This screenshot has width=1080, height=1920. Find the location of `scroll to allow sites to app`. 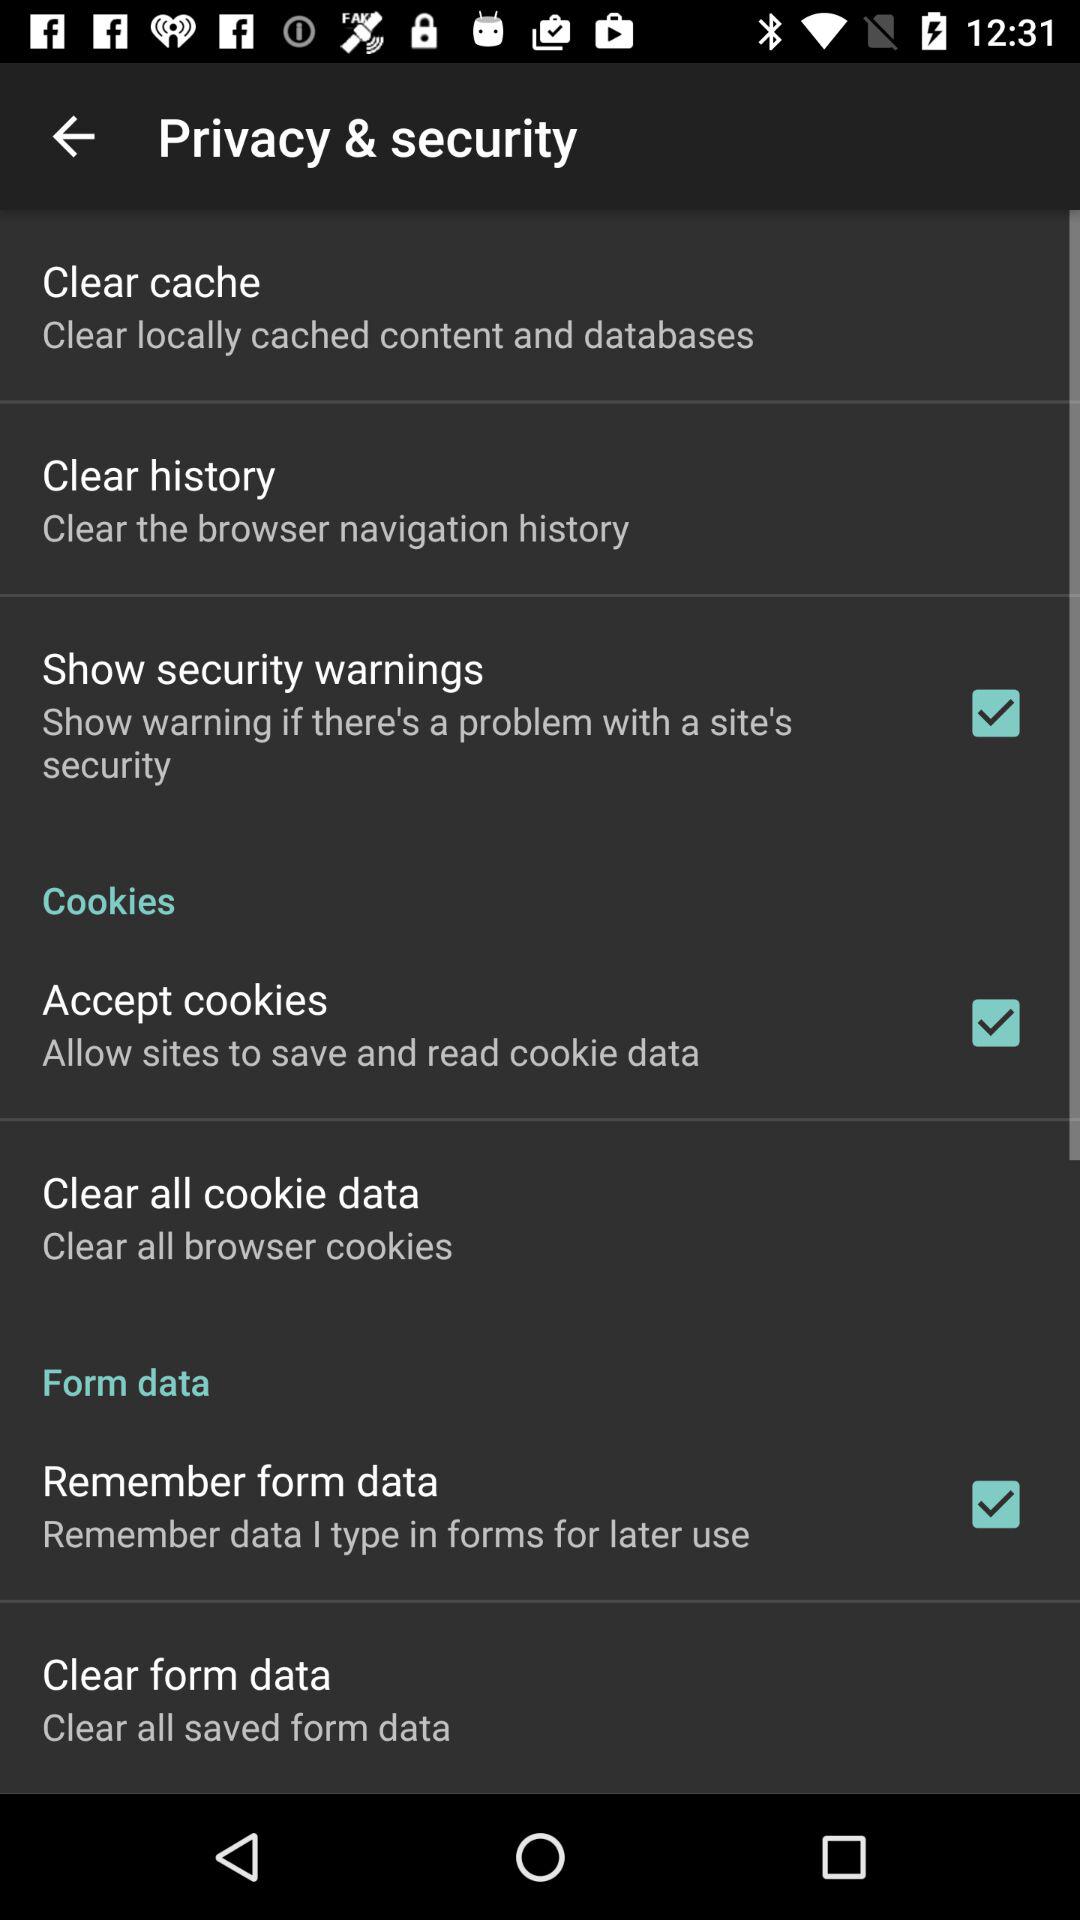

scroll to allow sites to app is located at coordinates (371, 1051).